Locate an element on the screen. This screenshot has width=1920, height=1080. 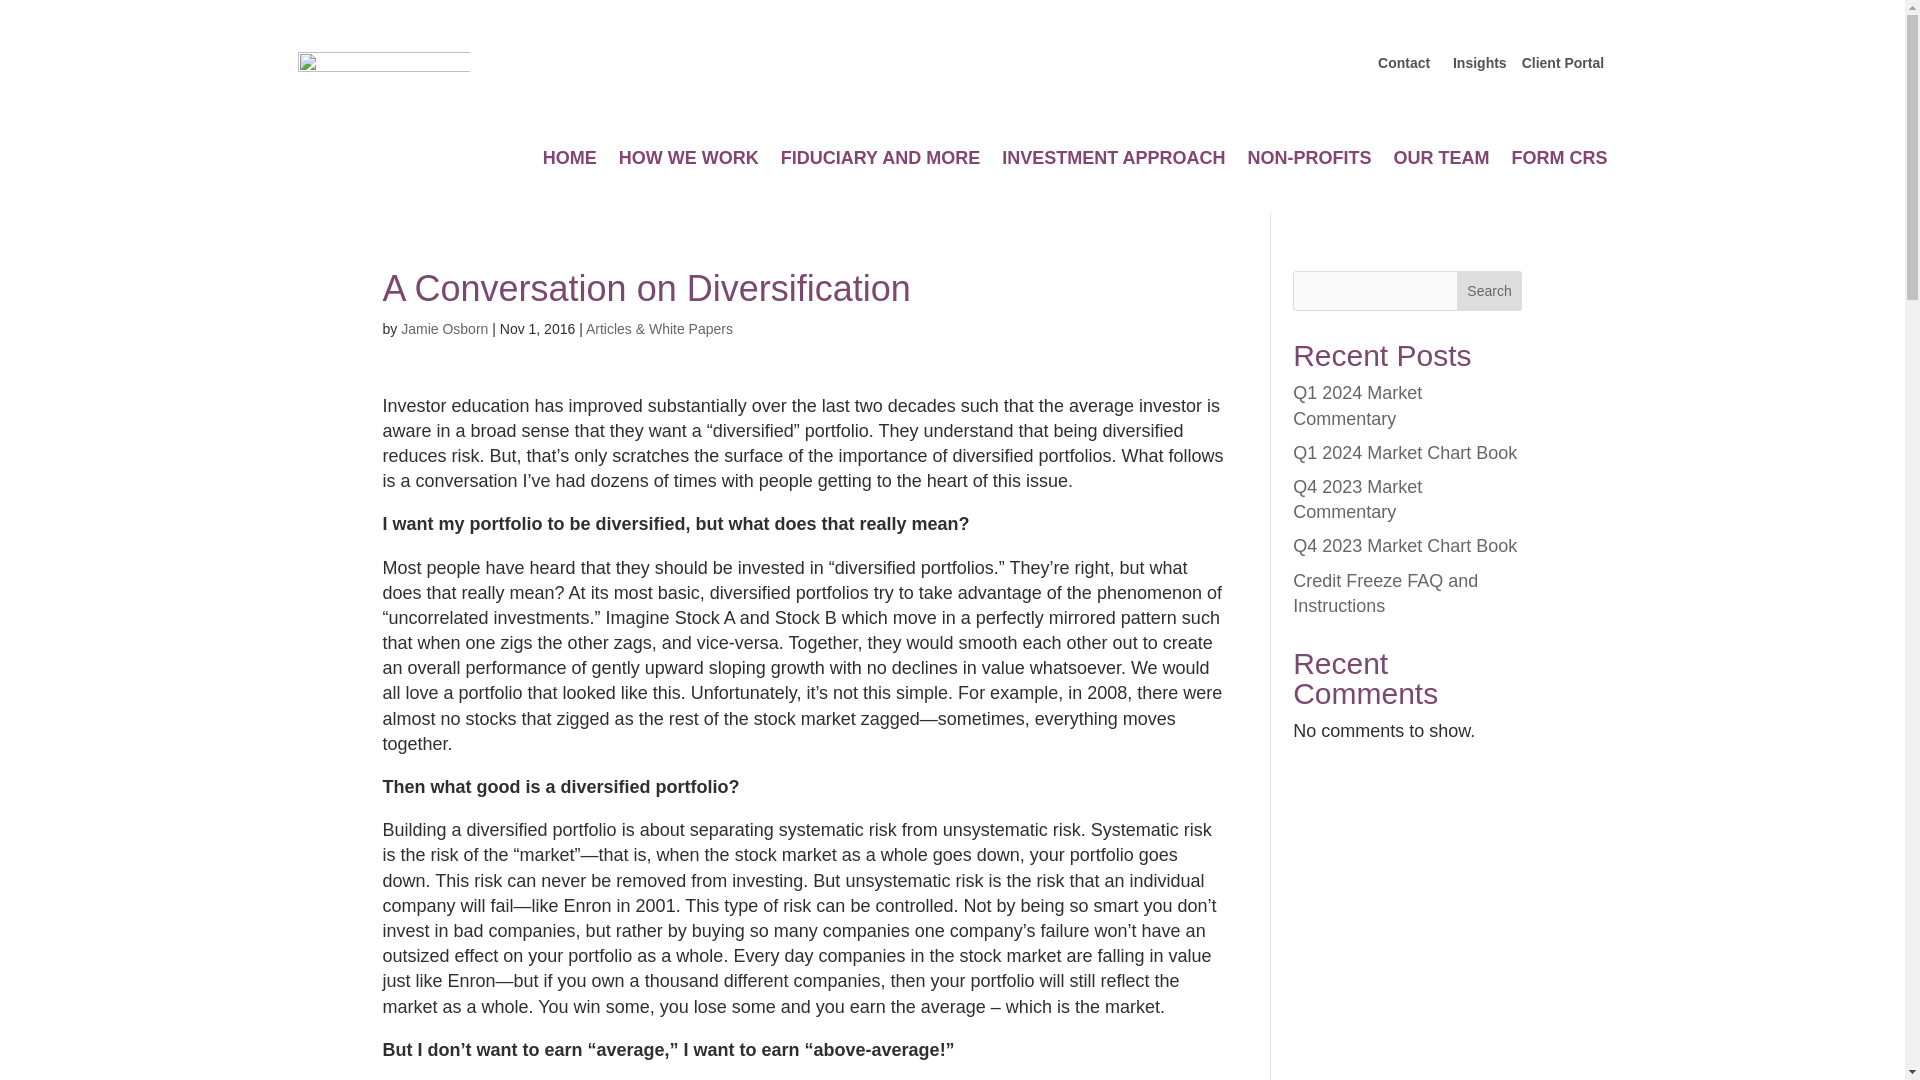
OUR TEAM is located at coordinates (1441, 162).